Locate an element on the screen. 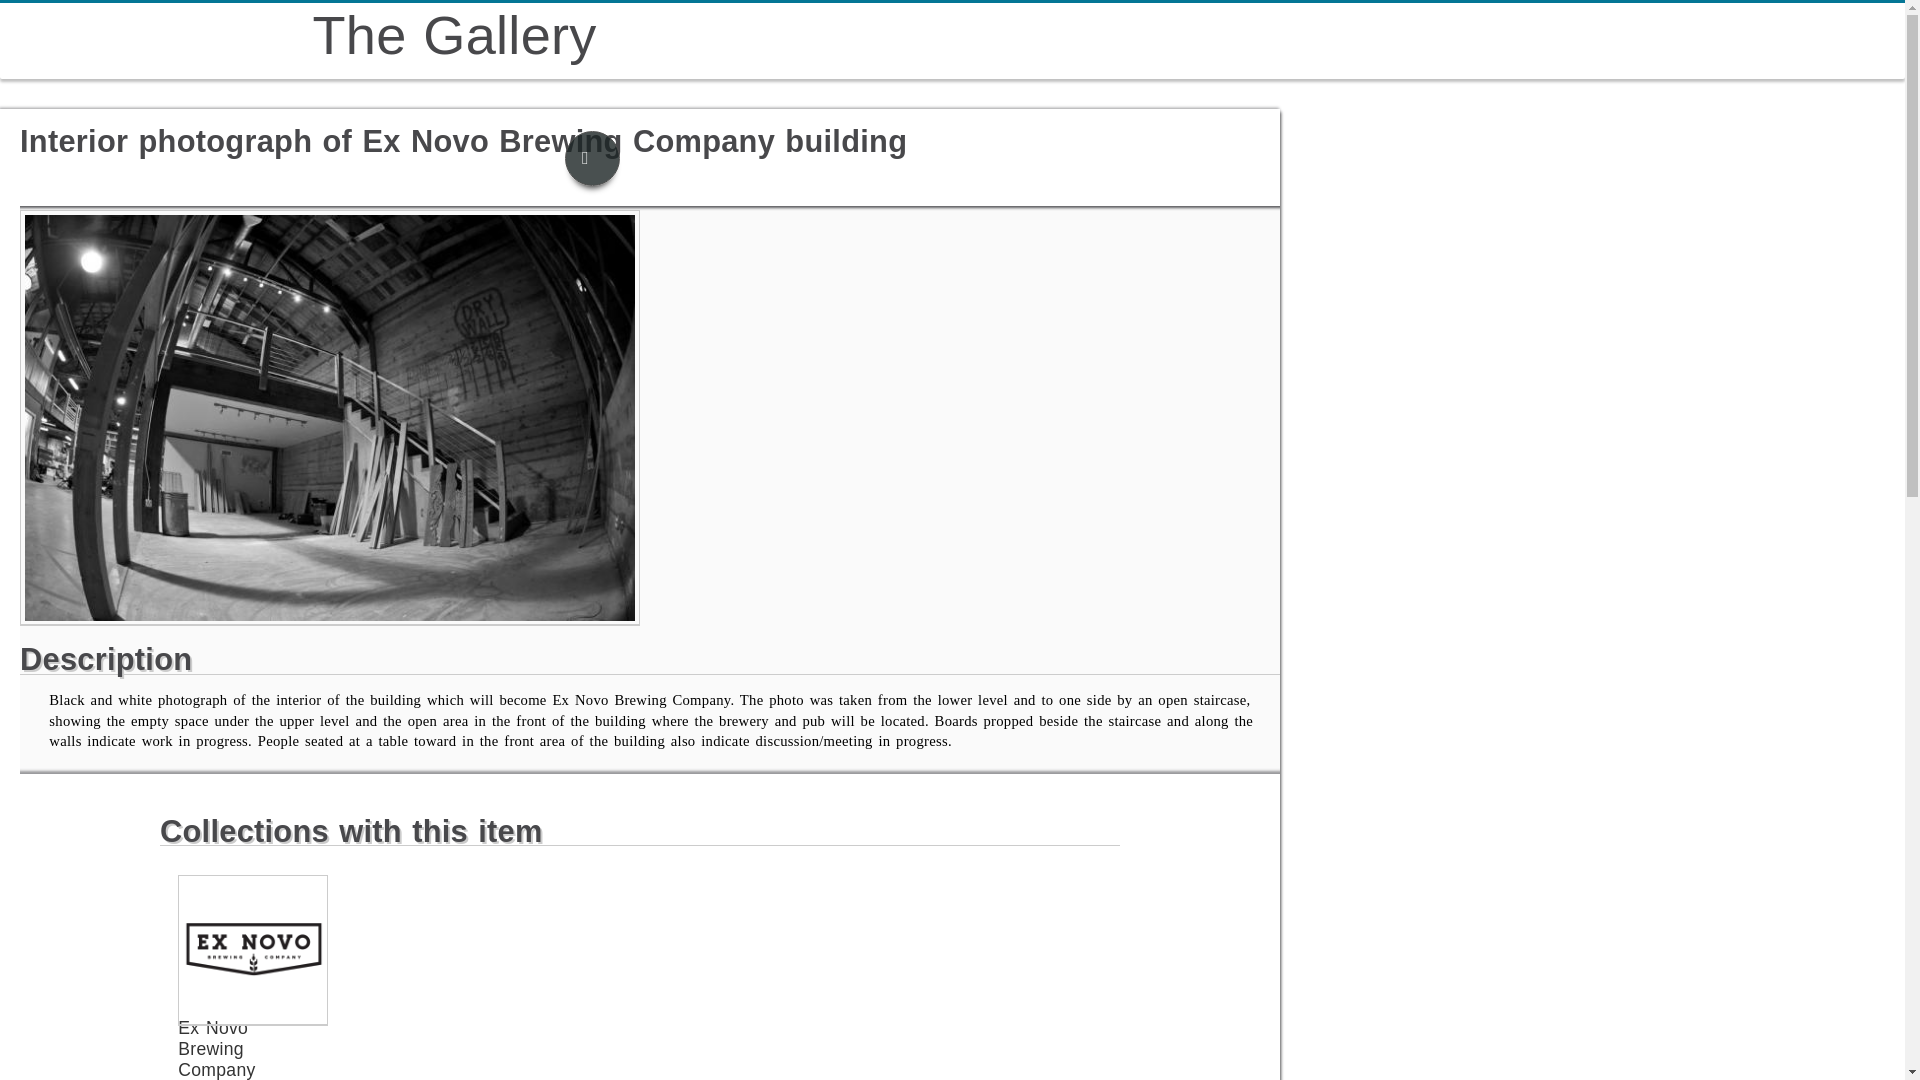 Image resolution: width=1920 pixels, height=1080 pixels. The Gallery is located at coordinates (453, 34).